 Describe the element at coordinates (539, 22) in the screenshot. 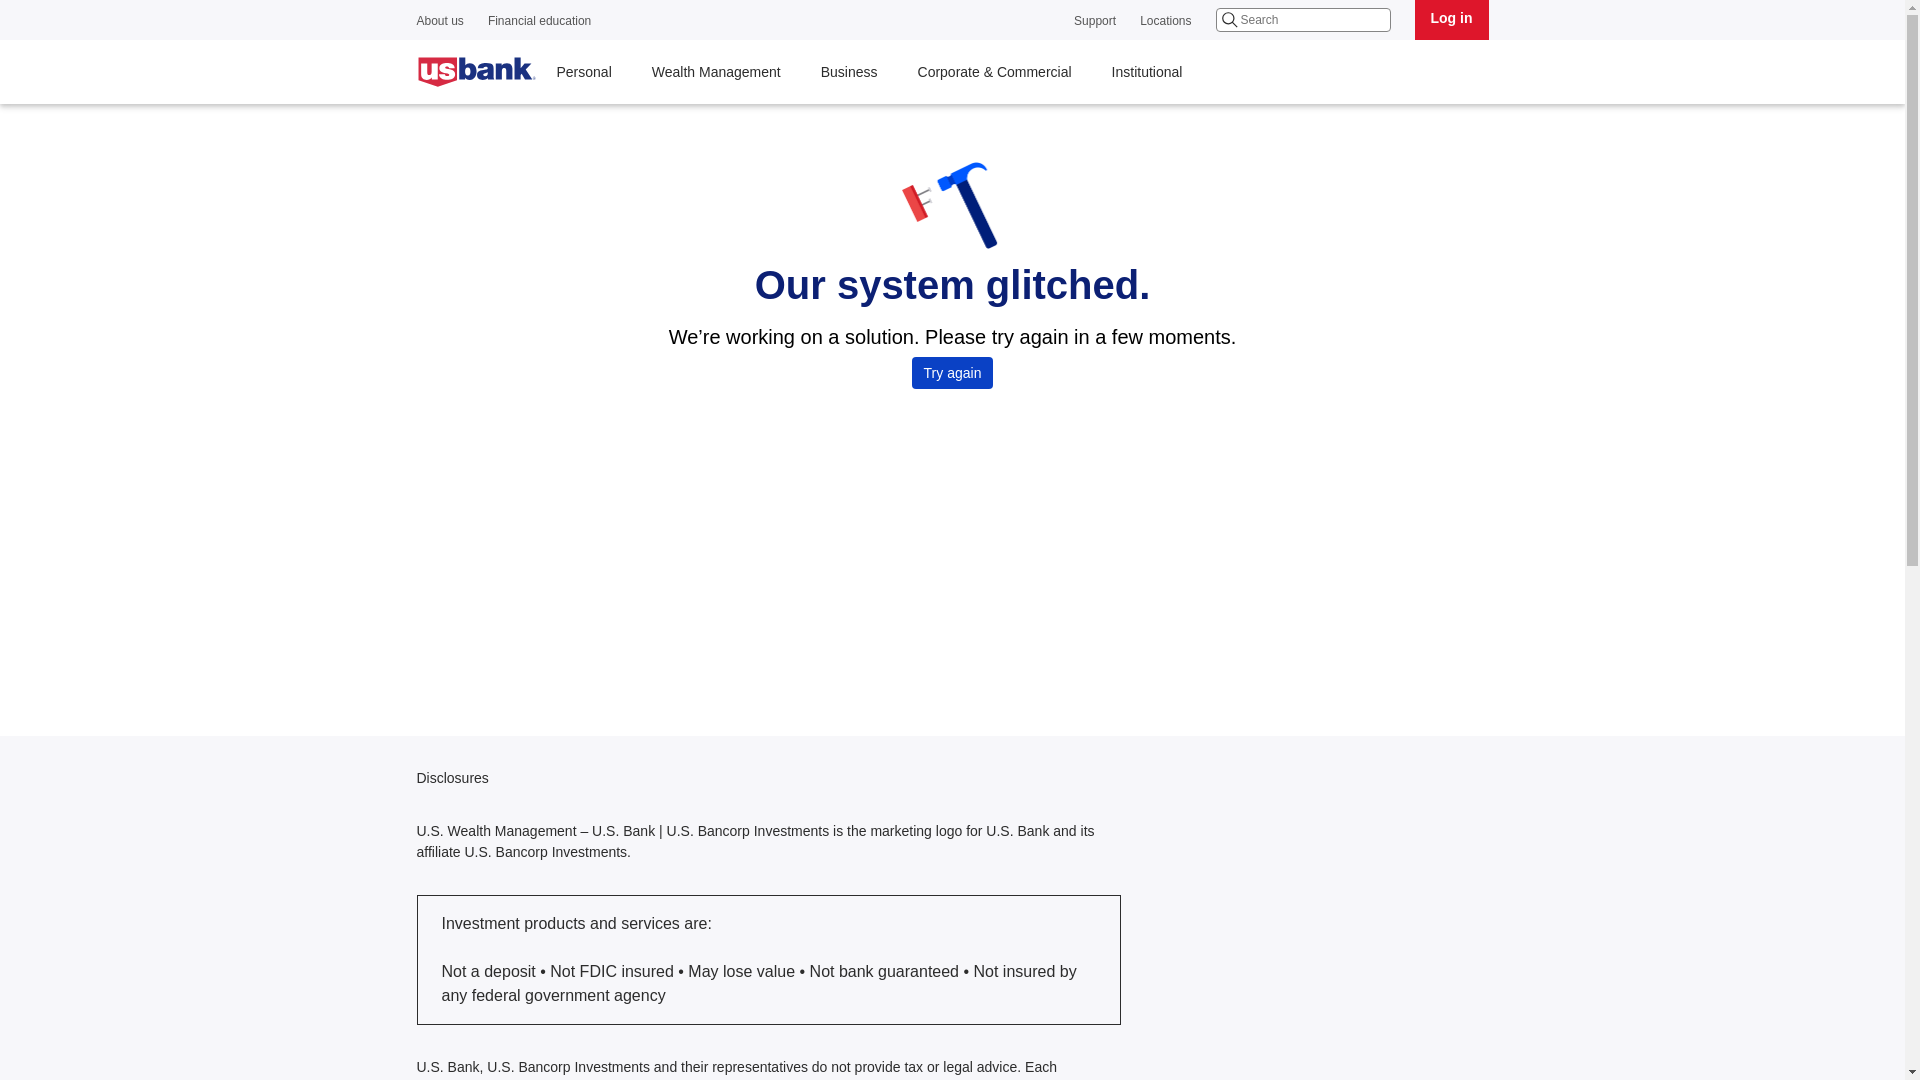

I see `Financial education` at that location.